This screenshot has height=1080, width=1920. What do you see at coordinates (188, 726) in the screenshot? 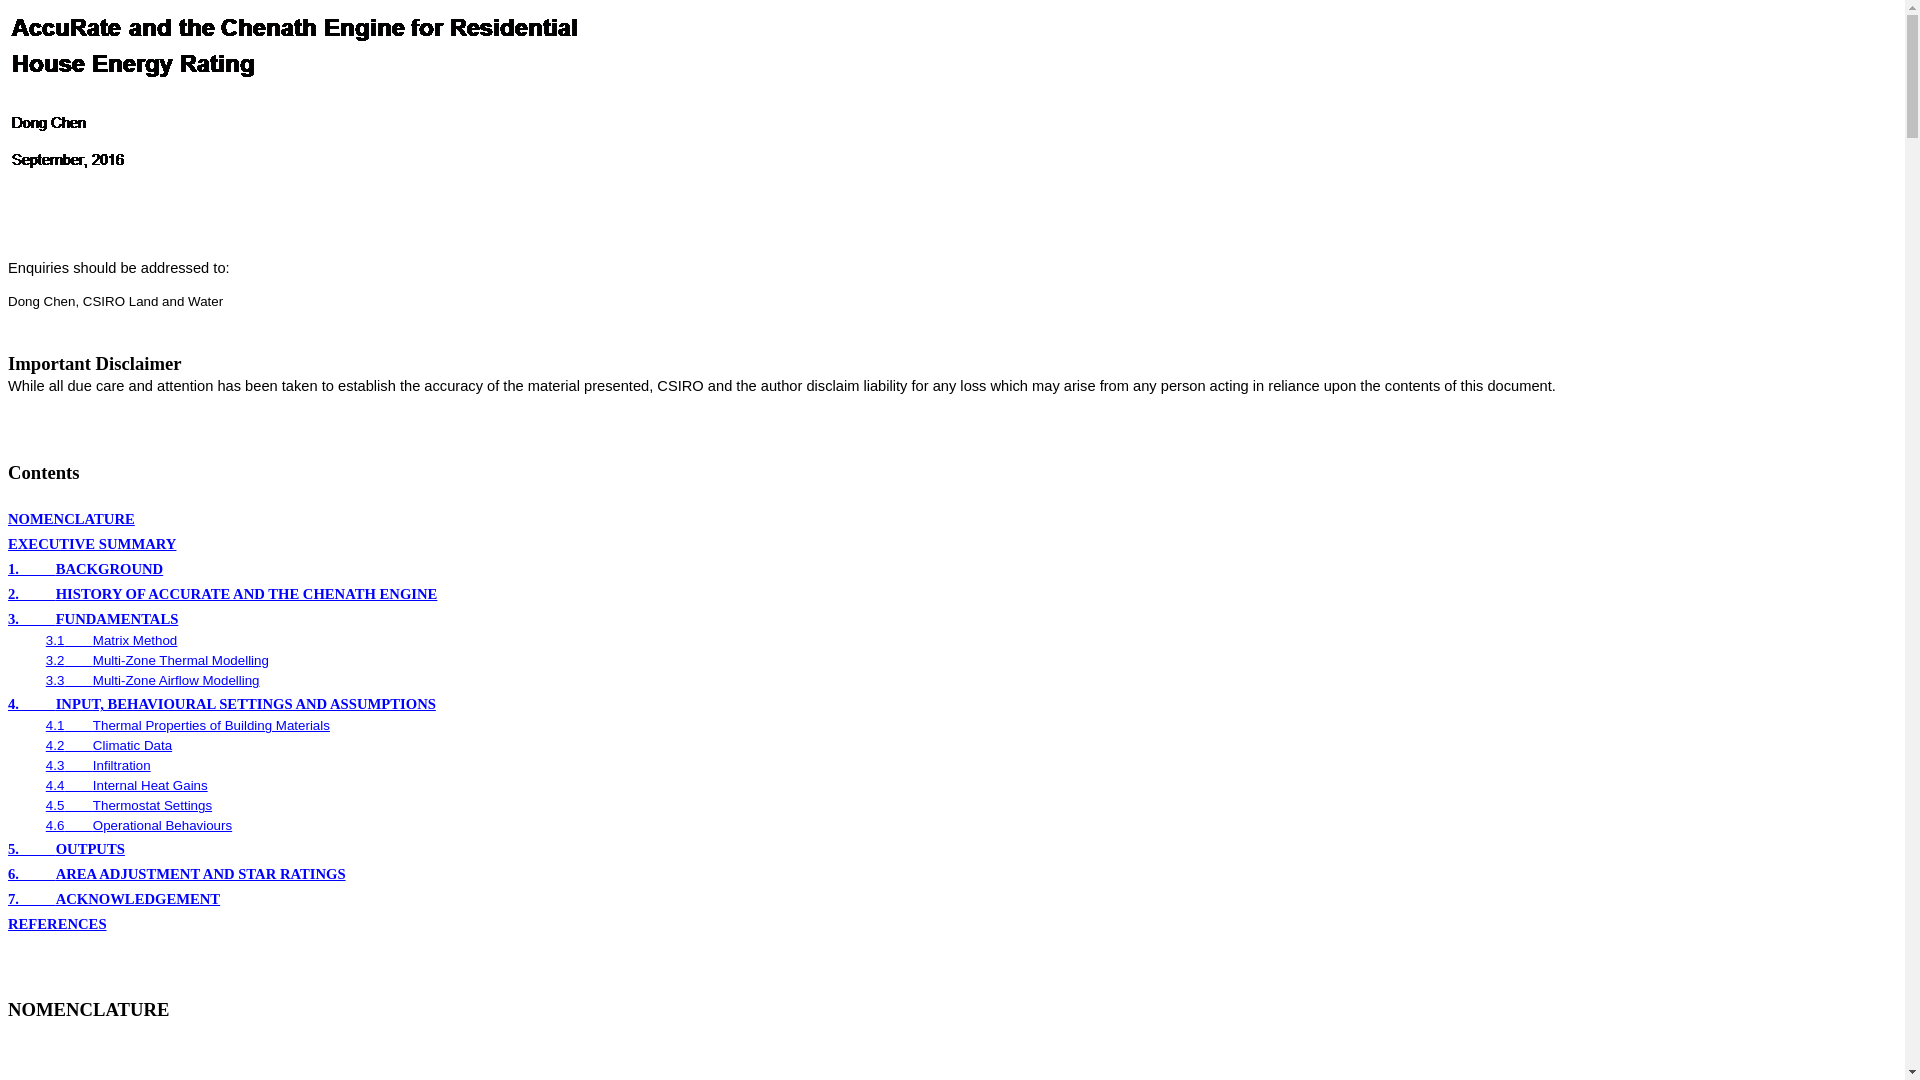
I see `4.1       Thermal Properties of Building Materials` at bounding box center [188, 726].